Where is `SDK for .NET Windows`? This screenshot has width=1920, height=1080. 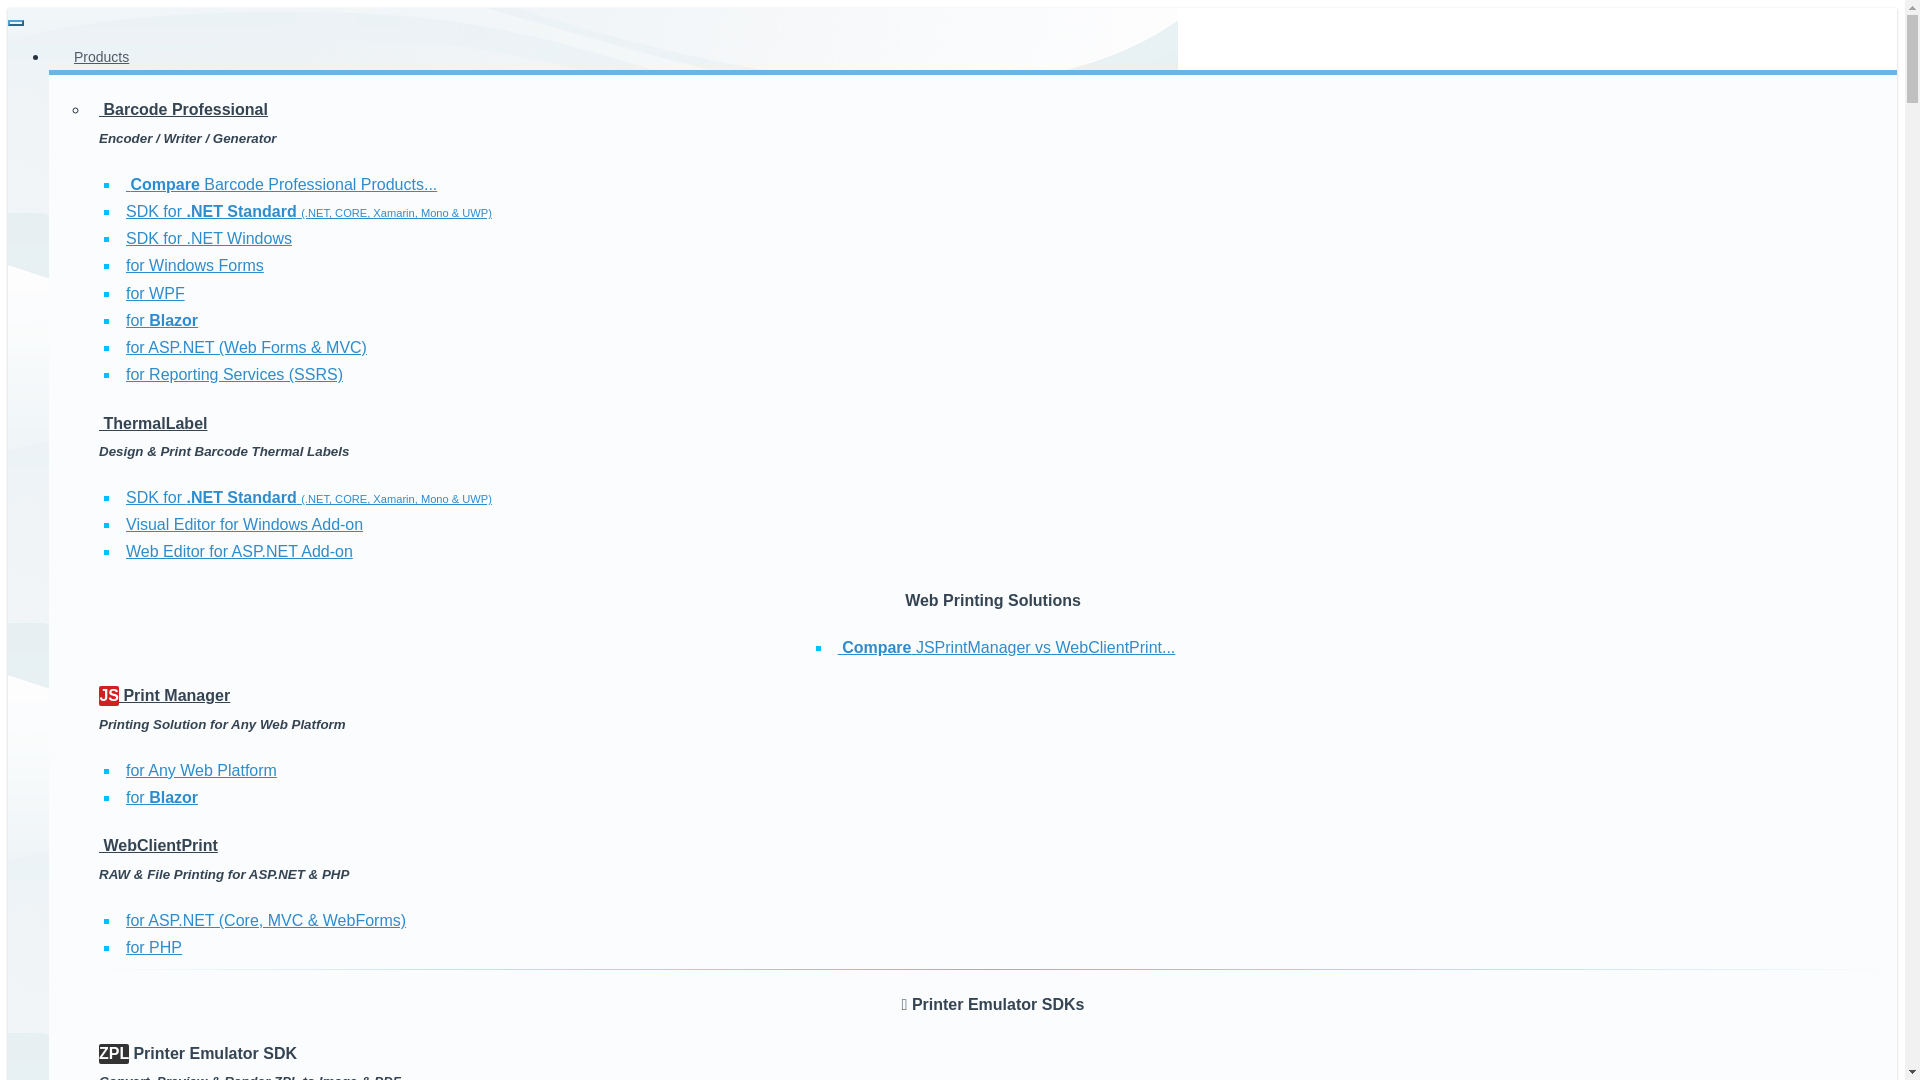
SDK for .NET Windows is located at coordinates (208, 238).